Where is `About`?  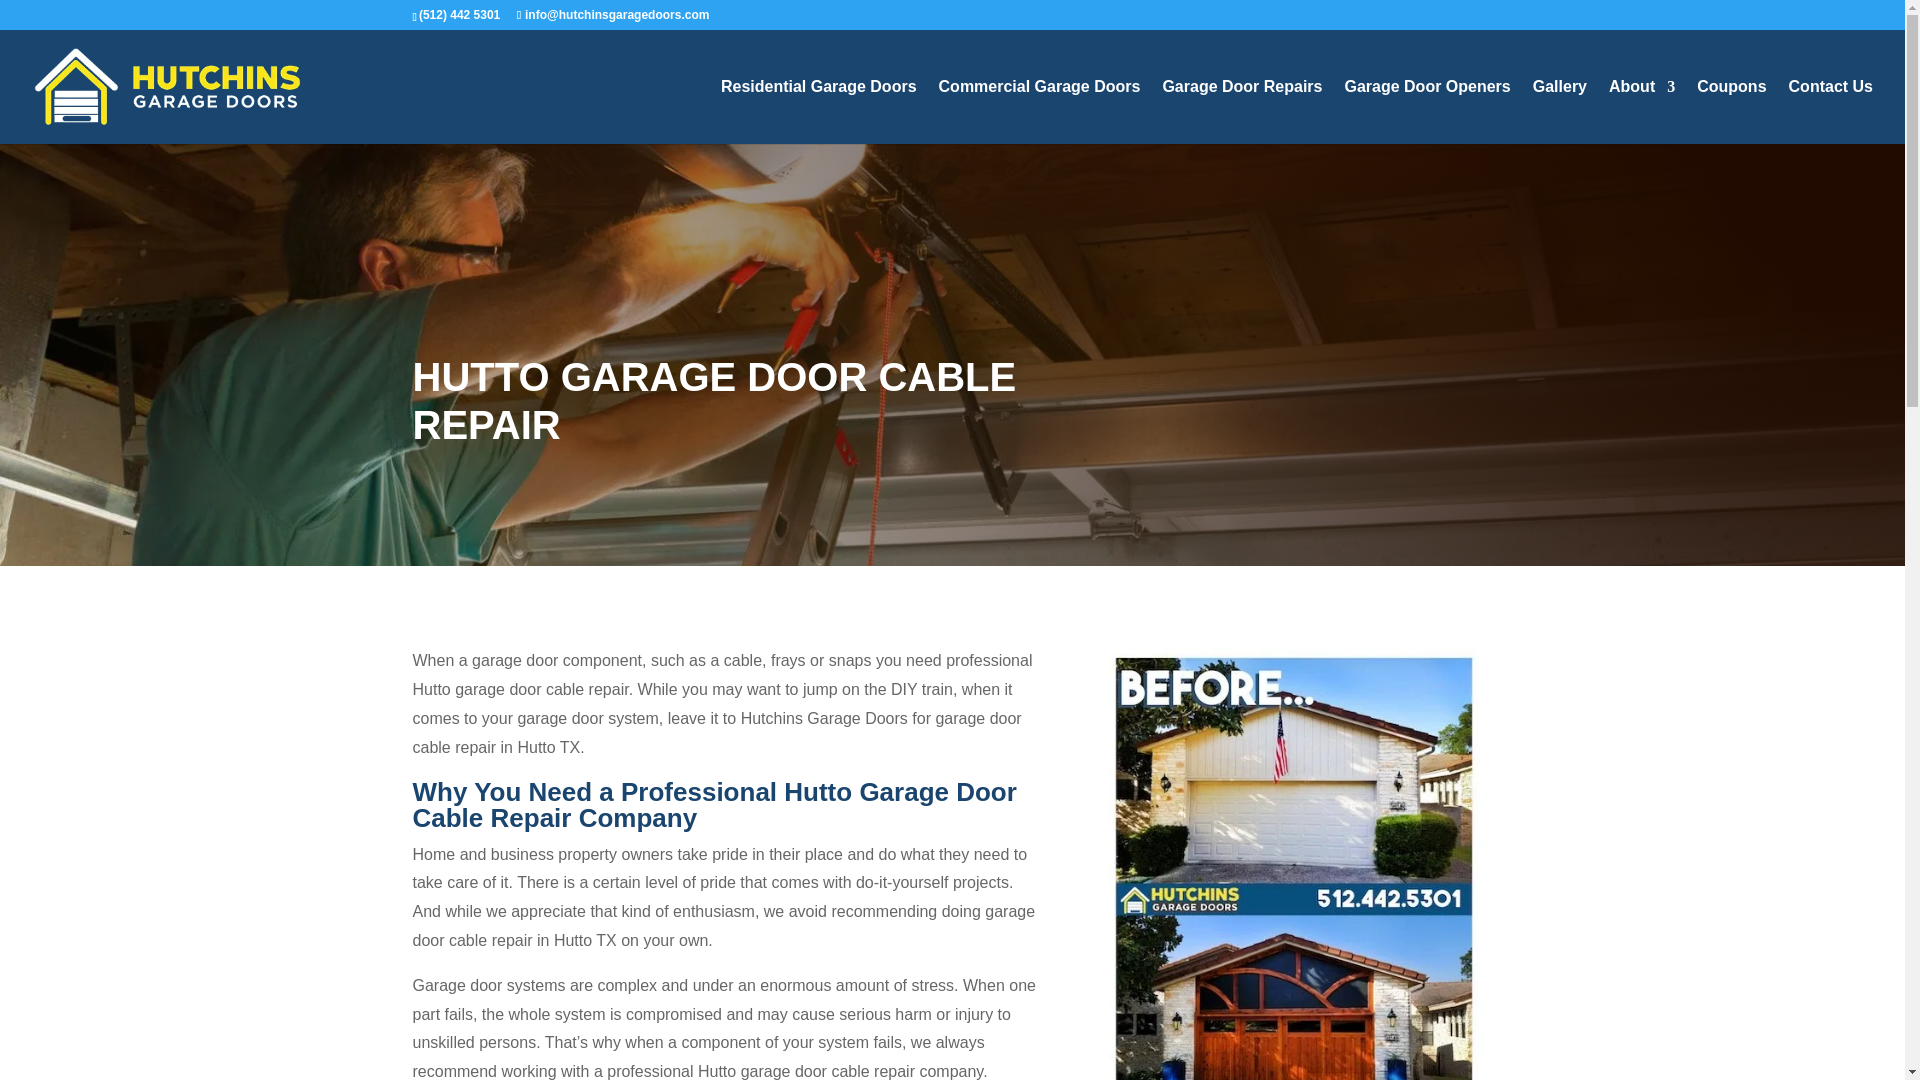
About is located at coordinates (1641, 111).